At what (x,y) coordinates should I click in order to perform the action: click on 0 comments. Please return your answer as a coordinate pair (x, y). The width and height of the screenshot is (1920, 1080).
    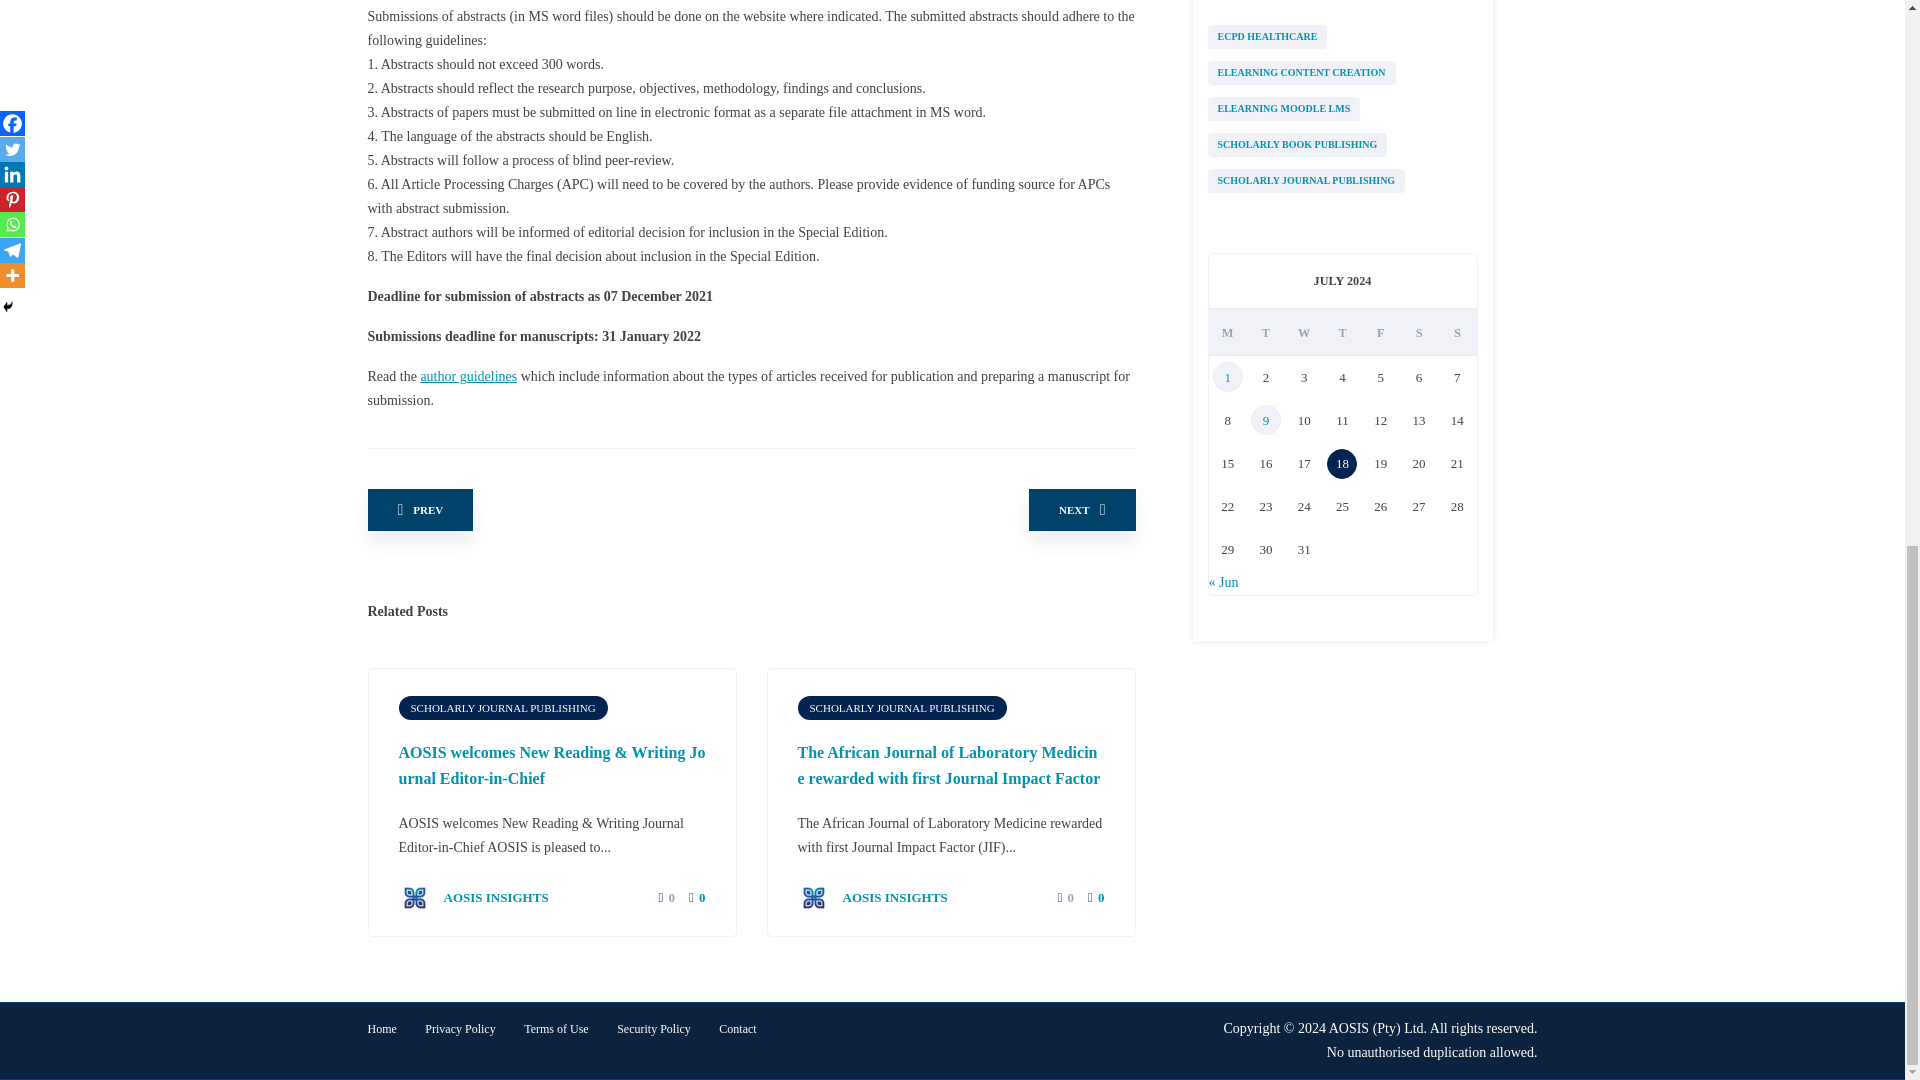
    Looking at the image, I should click on (696, 897).